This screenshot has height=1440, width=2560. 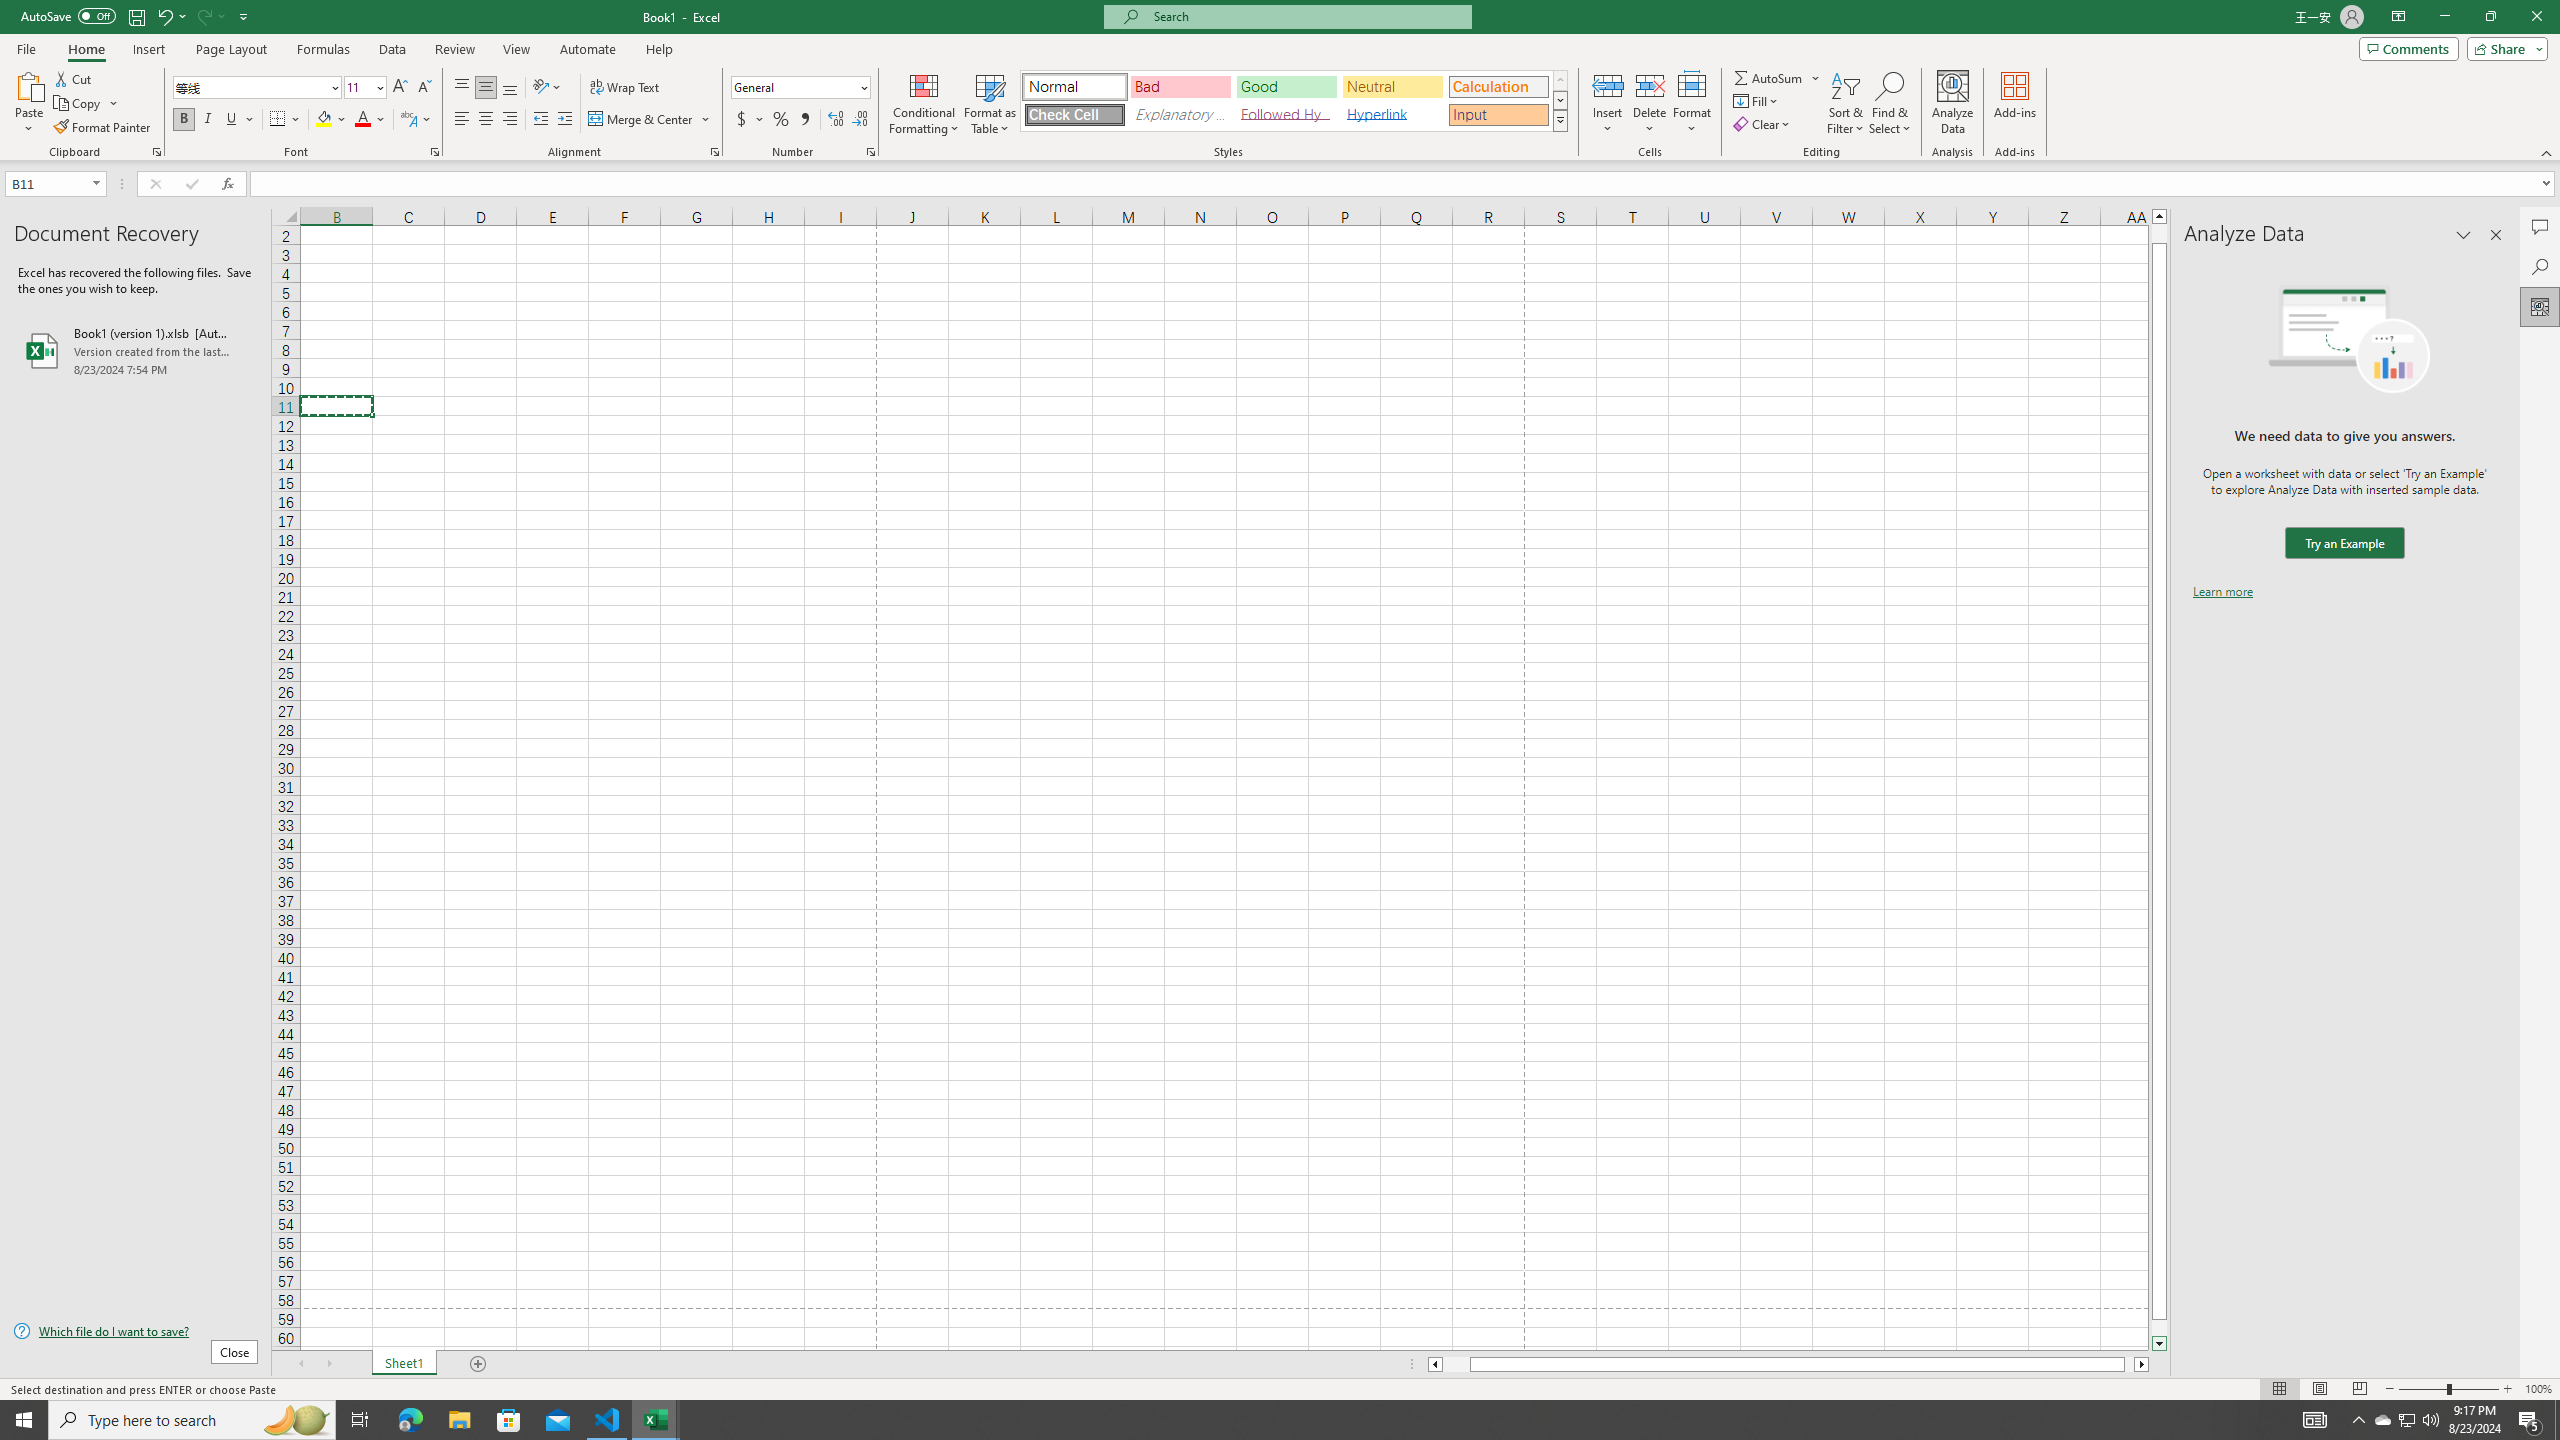 What do you see at coordinates (1560, 120) in the screenshot?
I see `Cell Styles` at bounding box center [1560, 120].